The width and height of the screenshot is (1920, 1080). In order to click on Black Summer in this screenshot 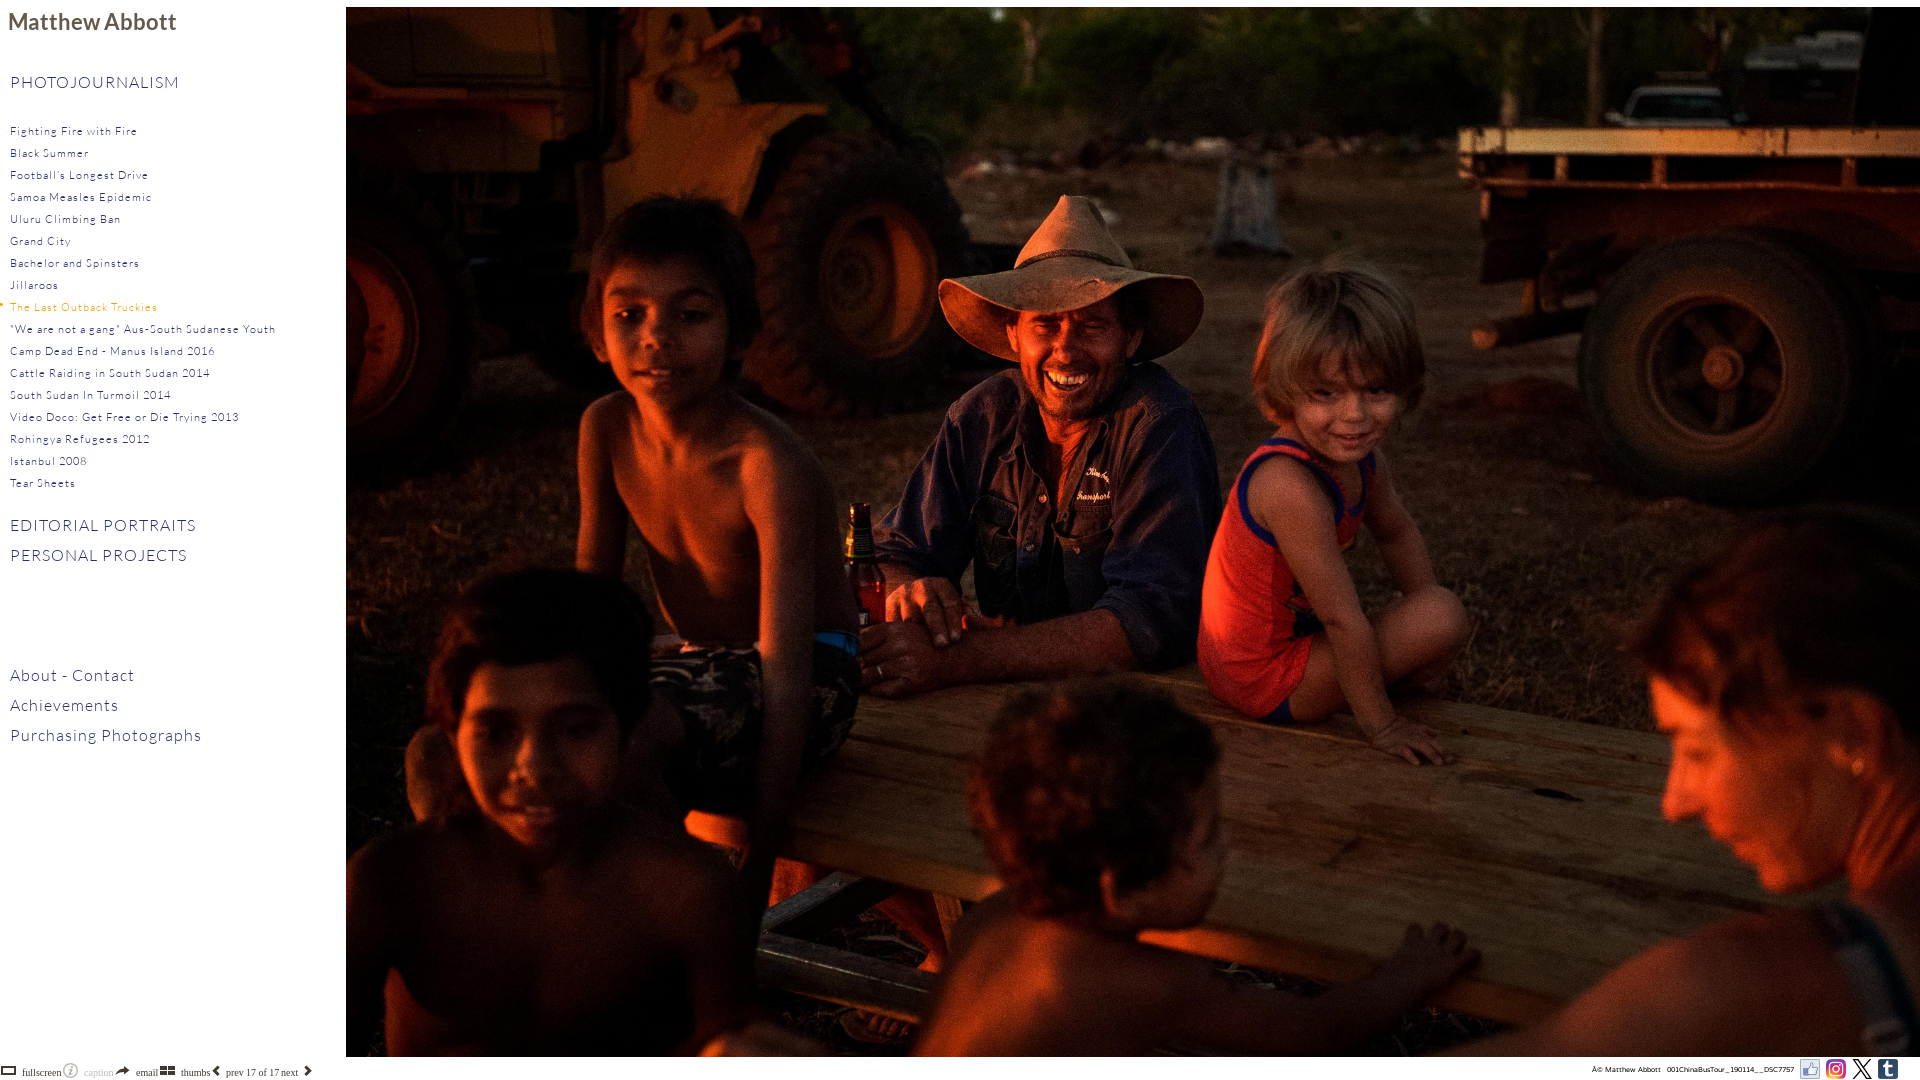, I will do `click(50, 153)`.